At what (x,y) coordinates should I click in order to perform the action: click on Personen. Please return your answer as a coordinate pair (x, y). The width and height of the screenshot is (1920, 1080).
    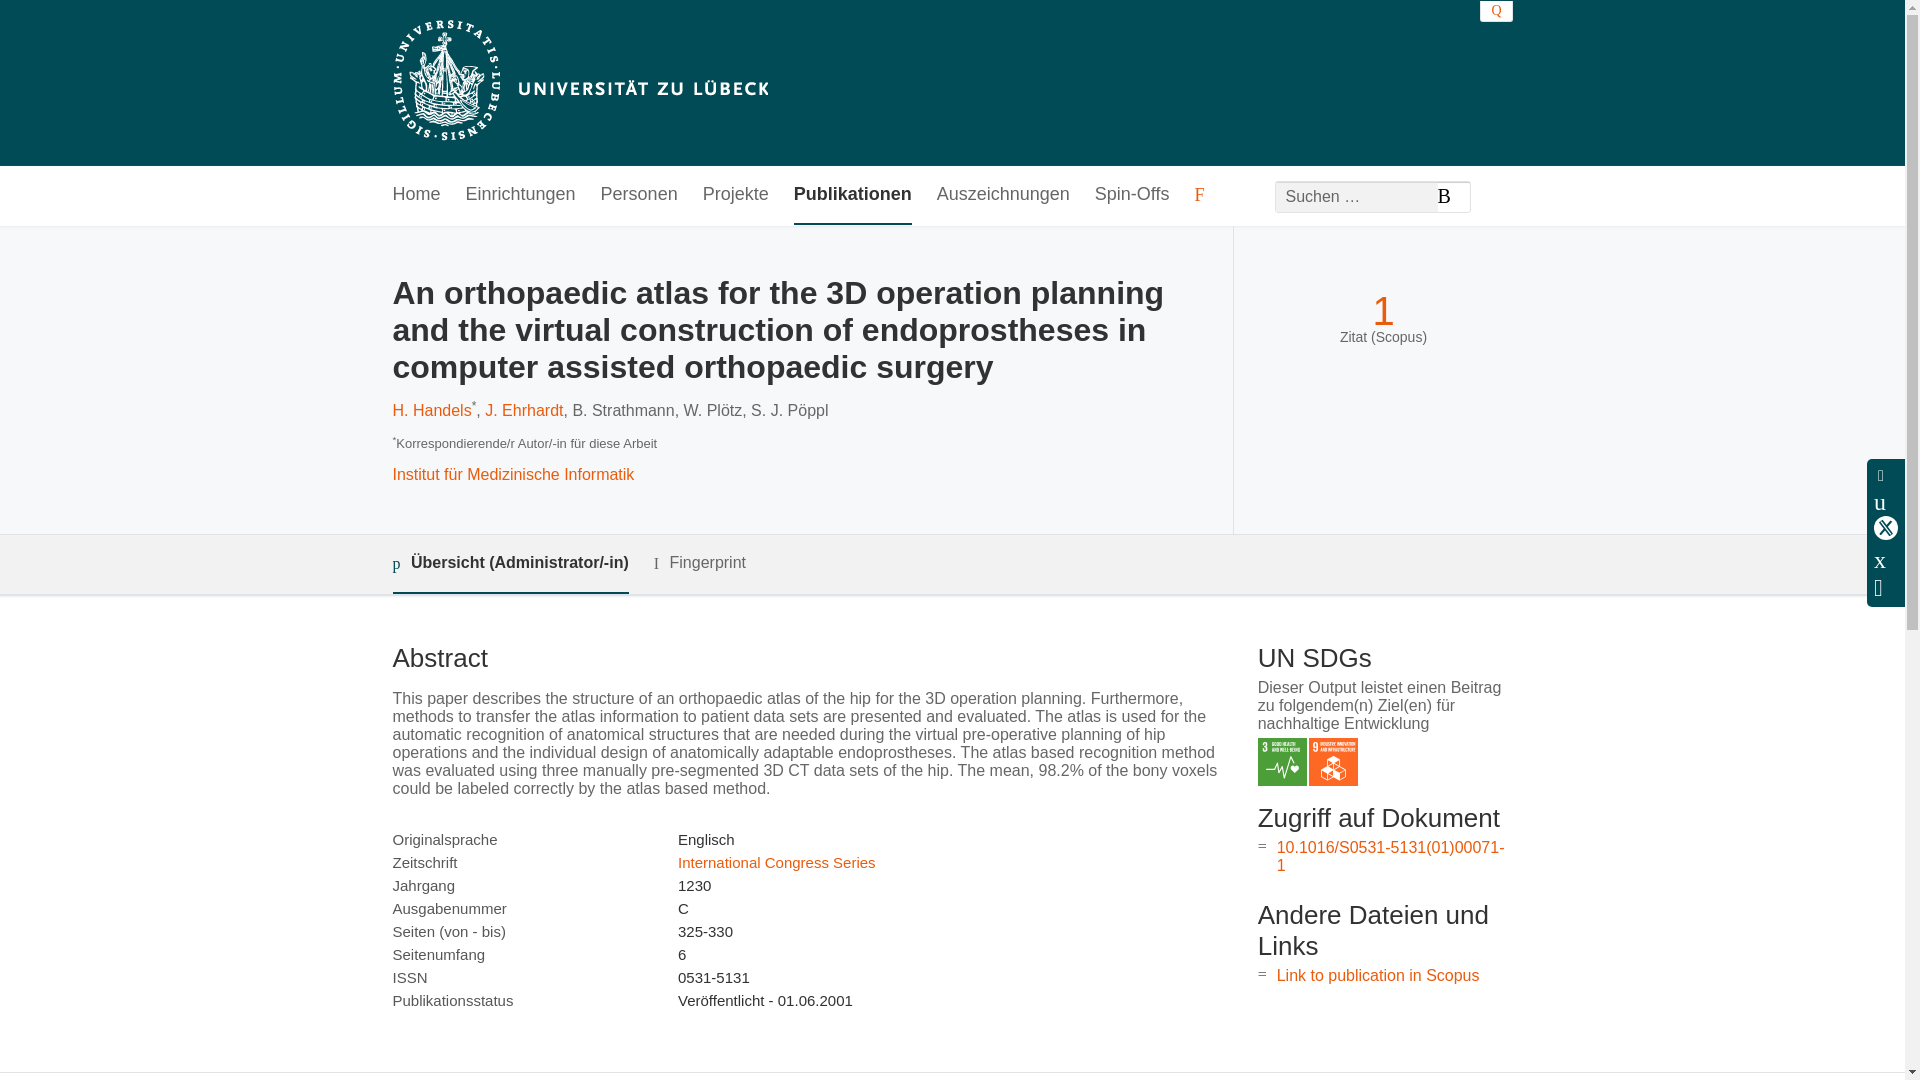
    Looking at the image, I should click on (638, 195).